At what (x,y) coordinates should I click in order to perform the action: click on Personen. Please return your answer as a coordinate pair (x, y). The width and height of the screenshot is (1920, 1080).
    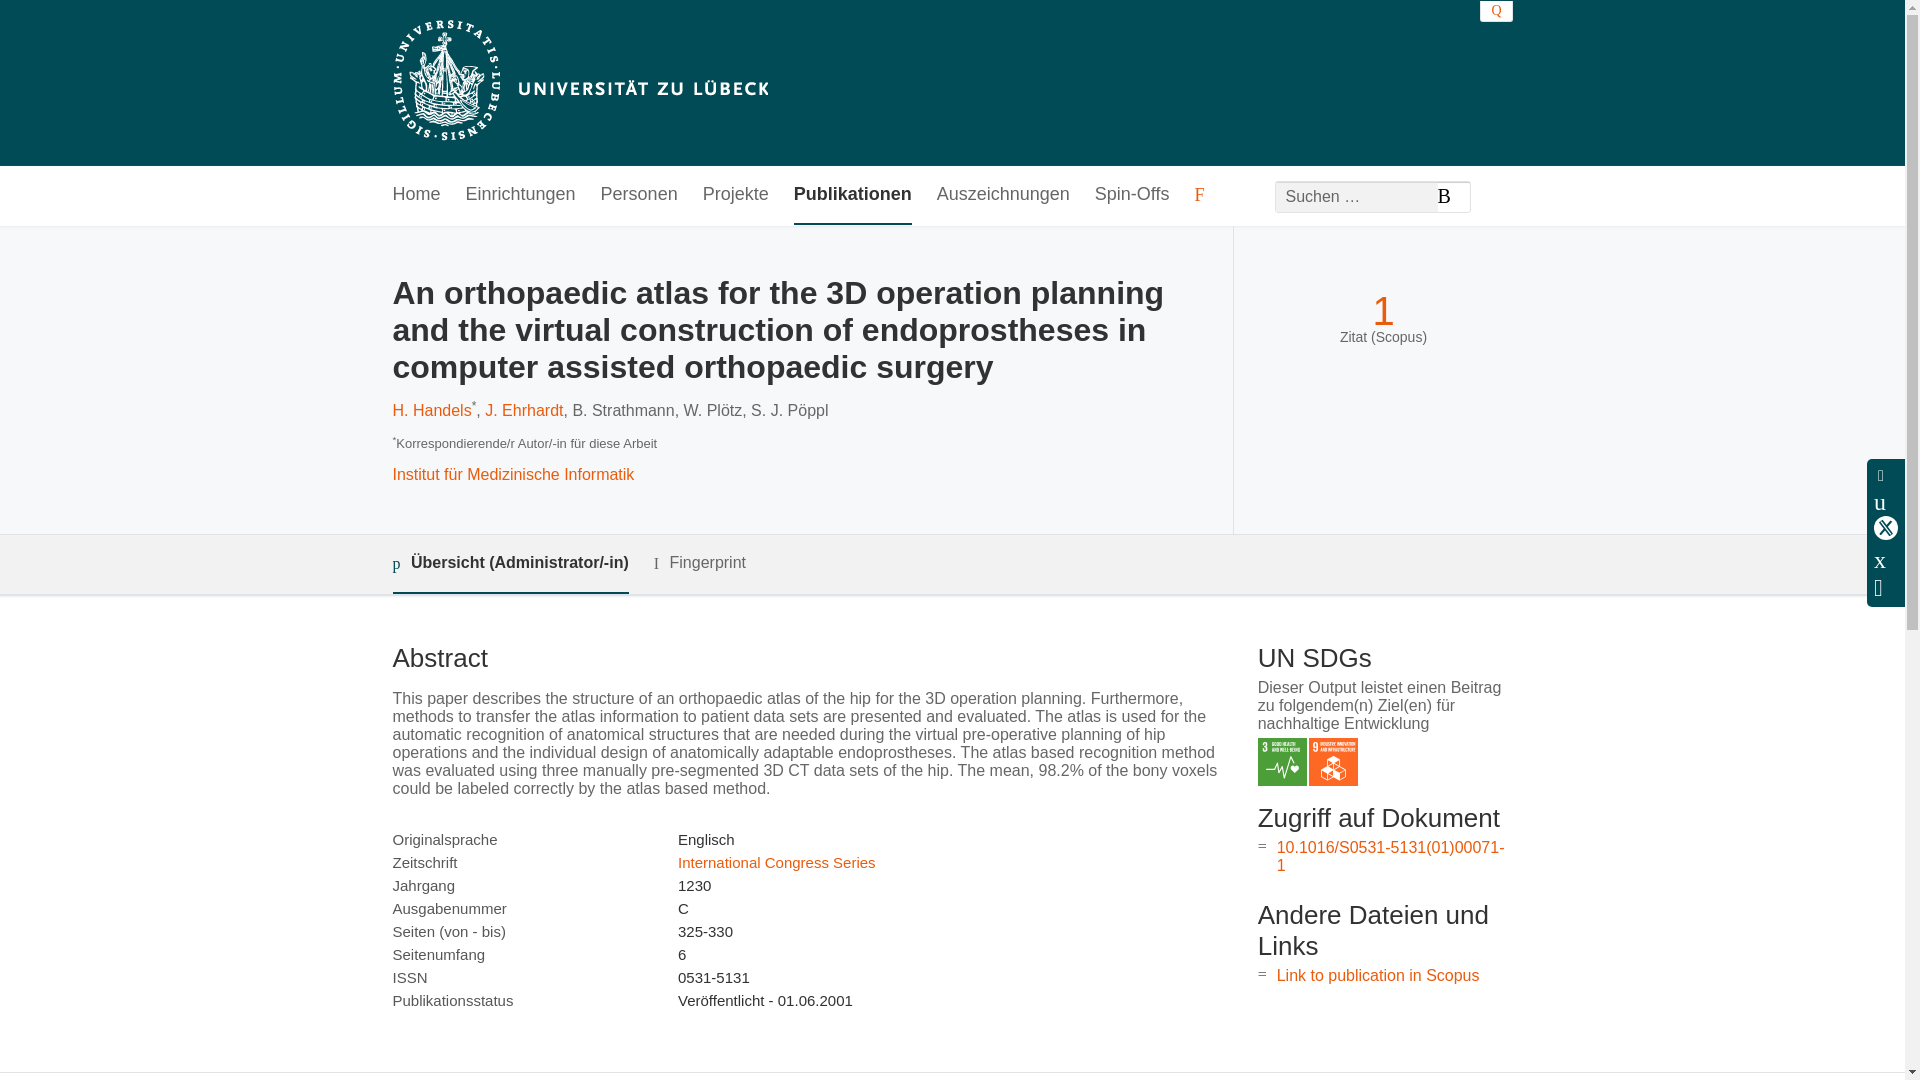
    Looking at the image, I should click on (638, 195).